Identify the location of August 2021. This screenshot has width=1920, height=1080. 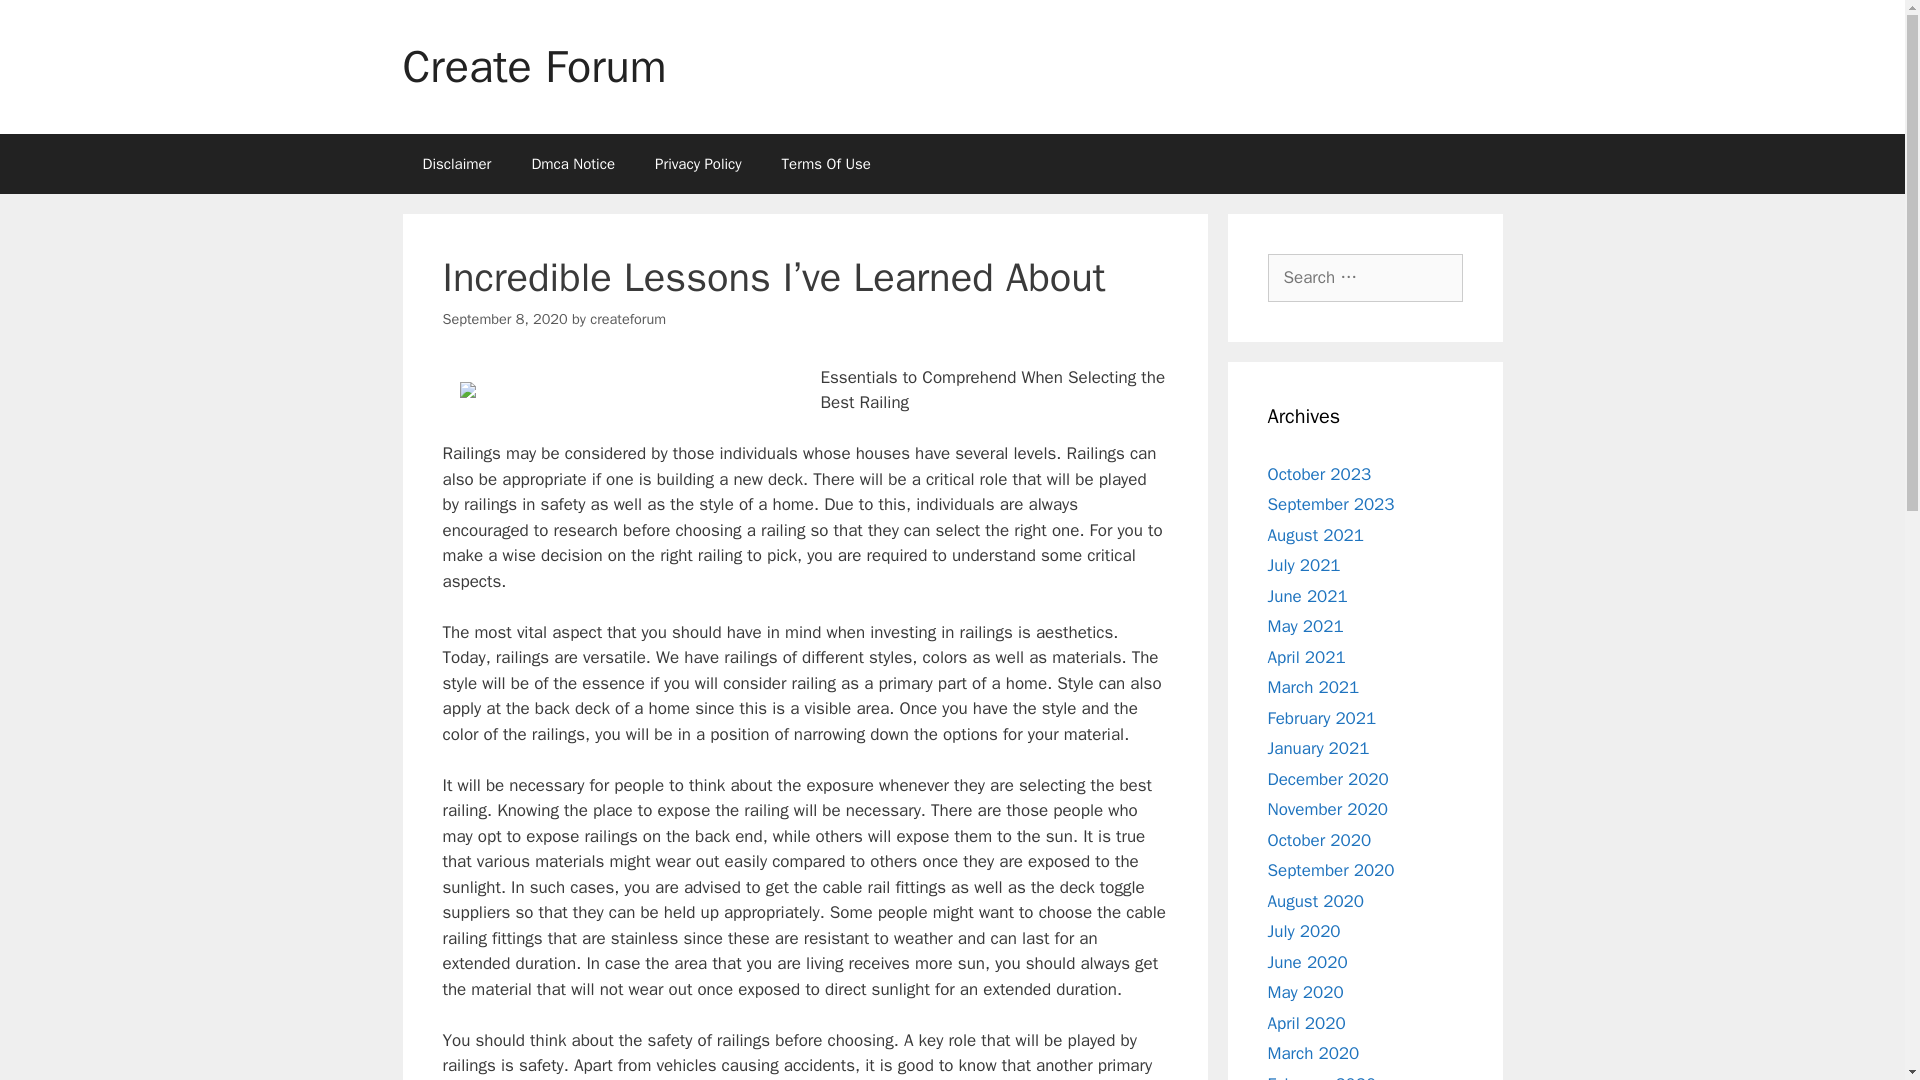
(1315, 534).